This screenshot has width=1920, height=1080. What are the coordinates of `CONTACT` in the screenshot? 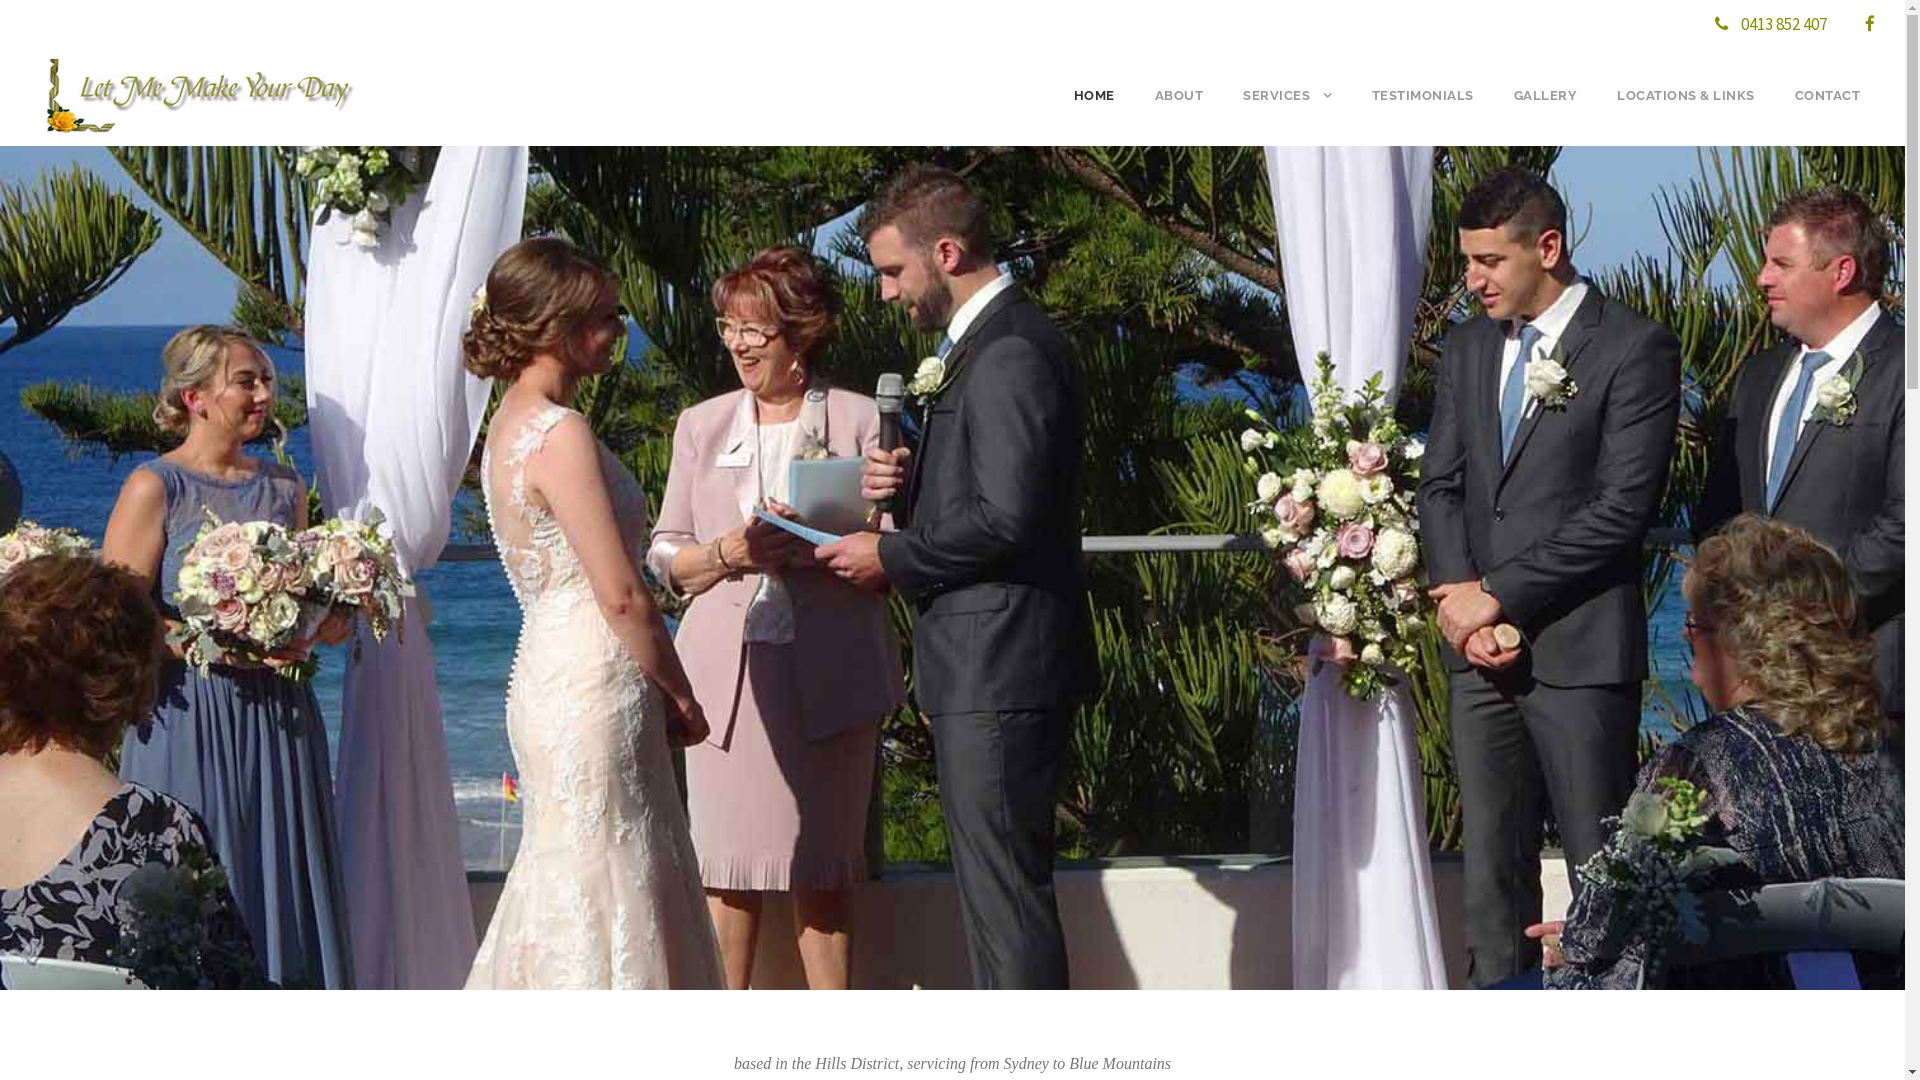 It's located at (1827, 113).